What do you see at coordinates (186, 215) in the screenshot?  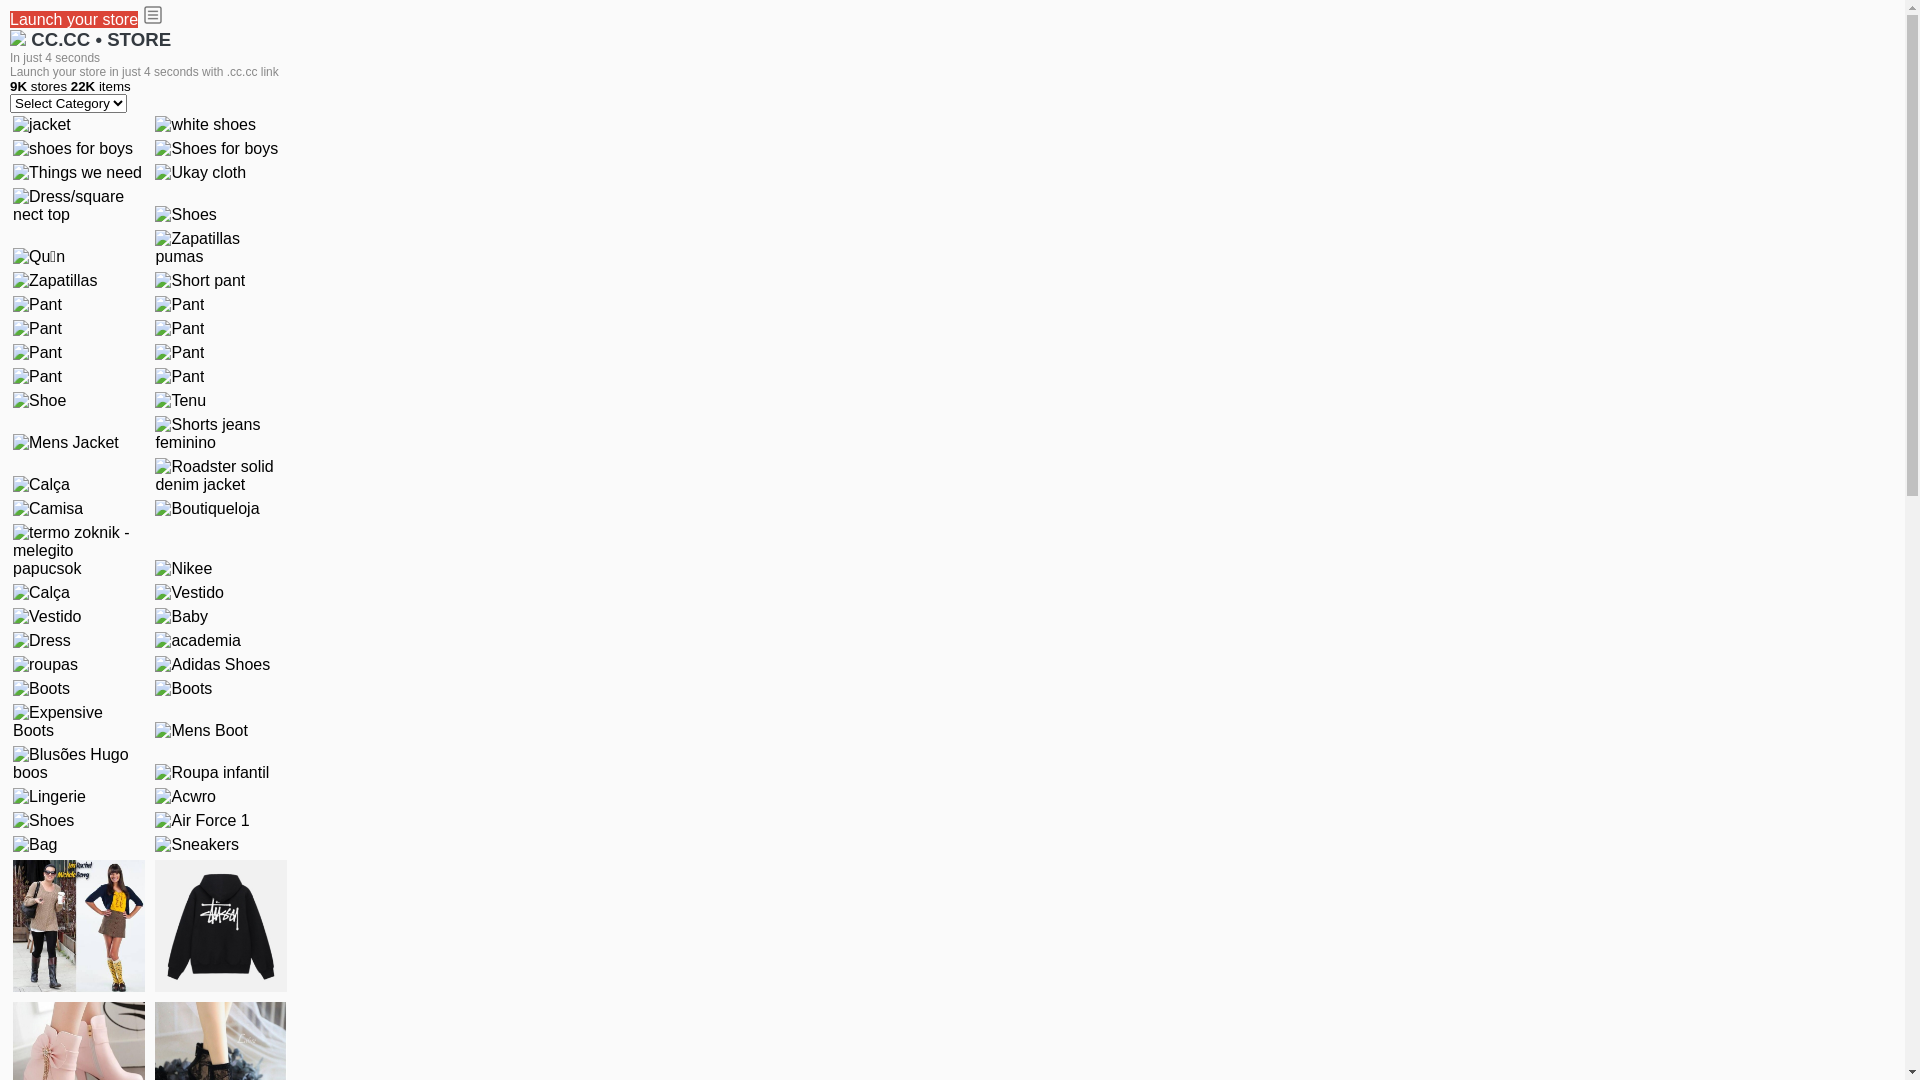 I see `Shoes` at bounding box center [186, 215].